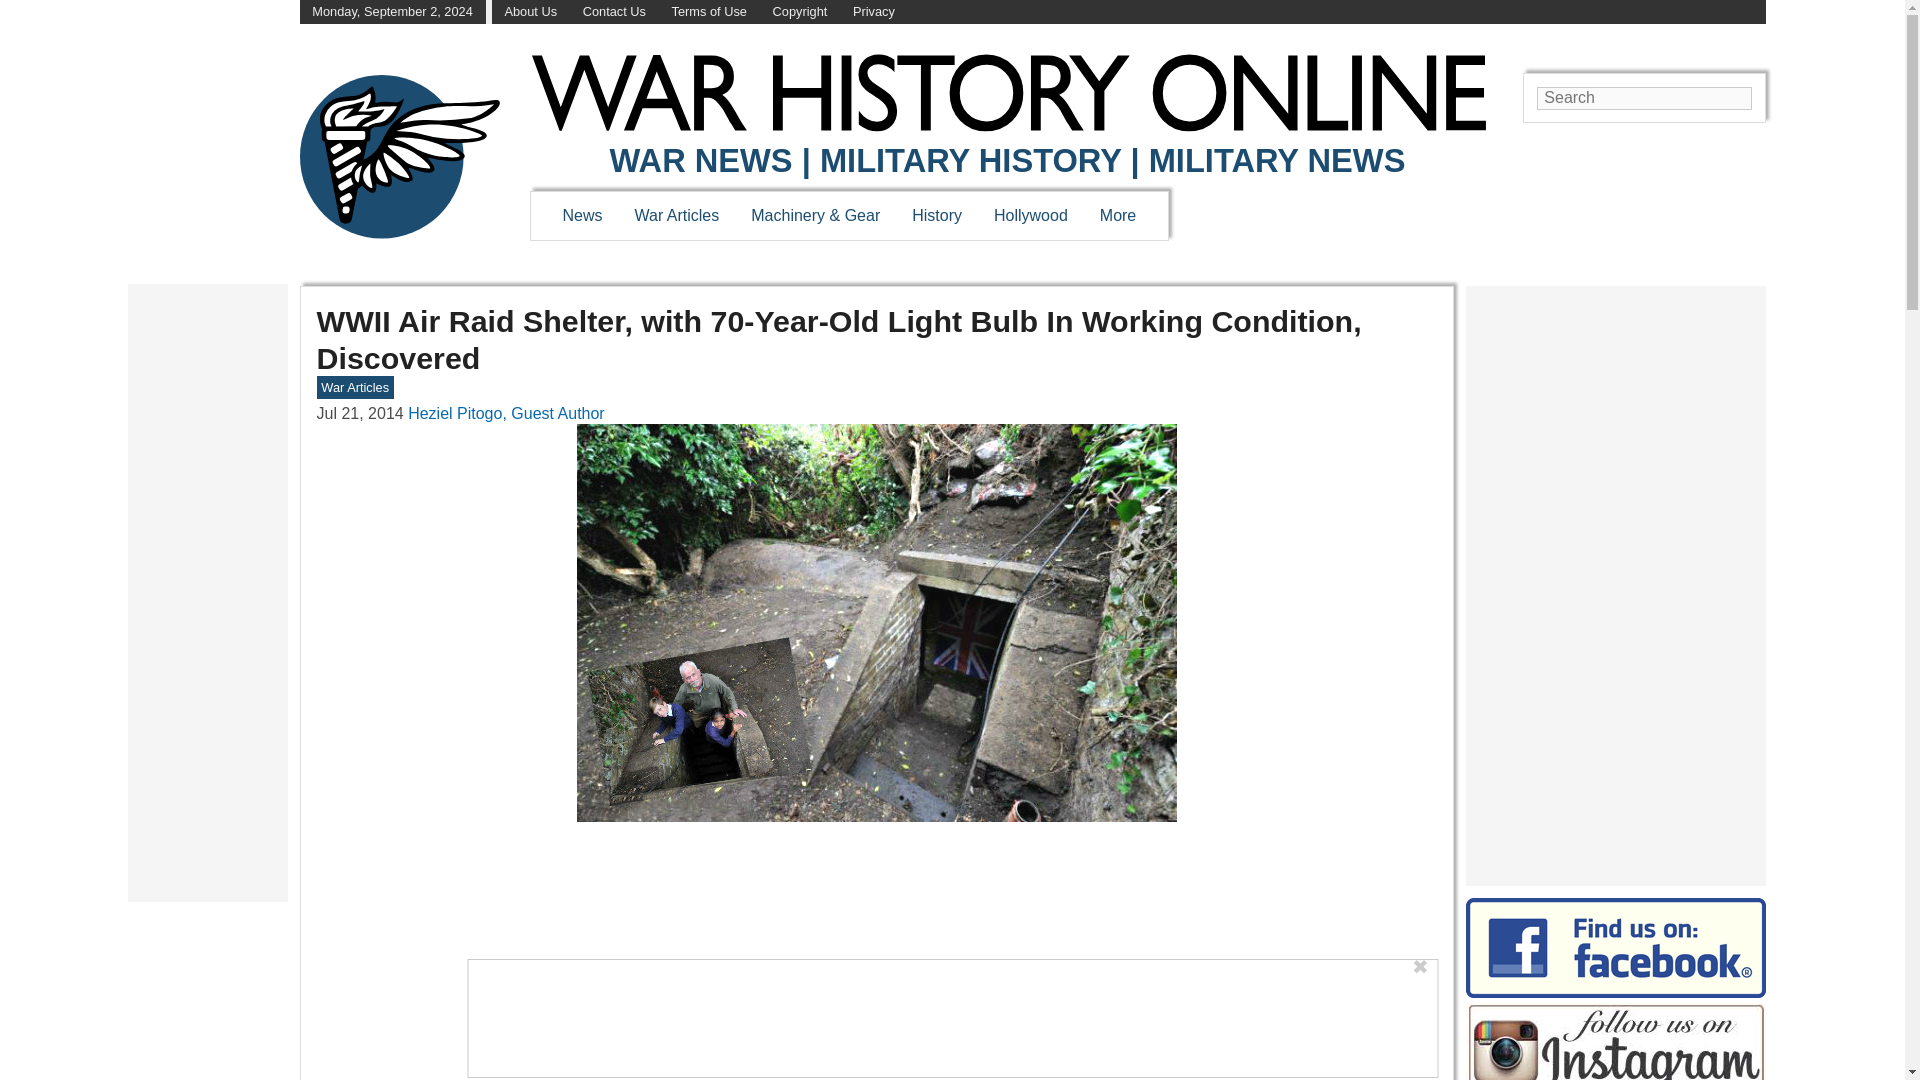  What do you see at coordinates (678, 215) in the screenshot?
I see `War Articles` at bounding box center [678, 215].